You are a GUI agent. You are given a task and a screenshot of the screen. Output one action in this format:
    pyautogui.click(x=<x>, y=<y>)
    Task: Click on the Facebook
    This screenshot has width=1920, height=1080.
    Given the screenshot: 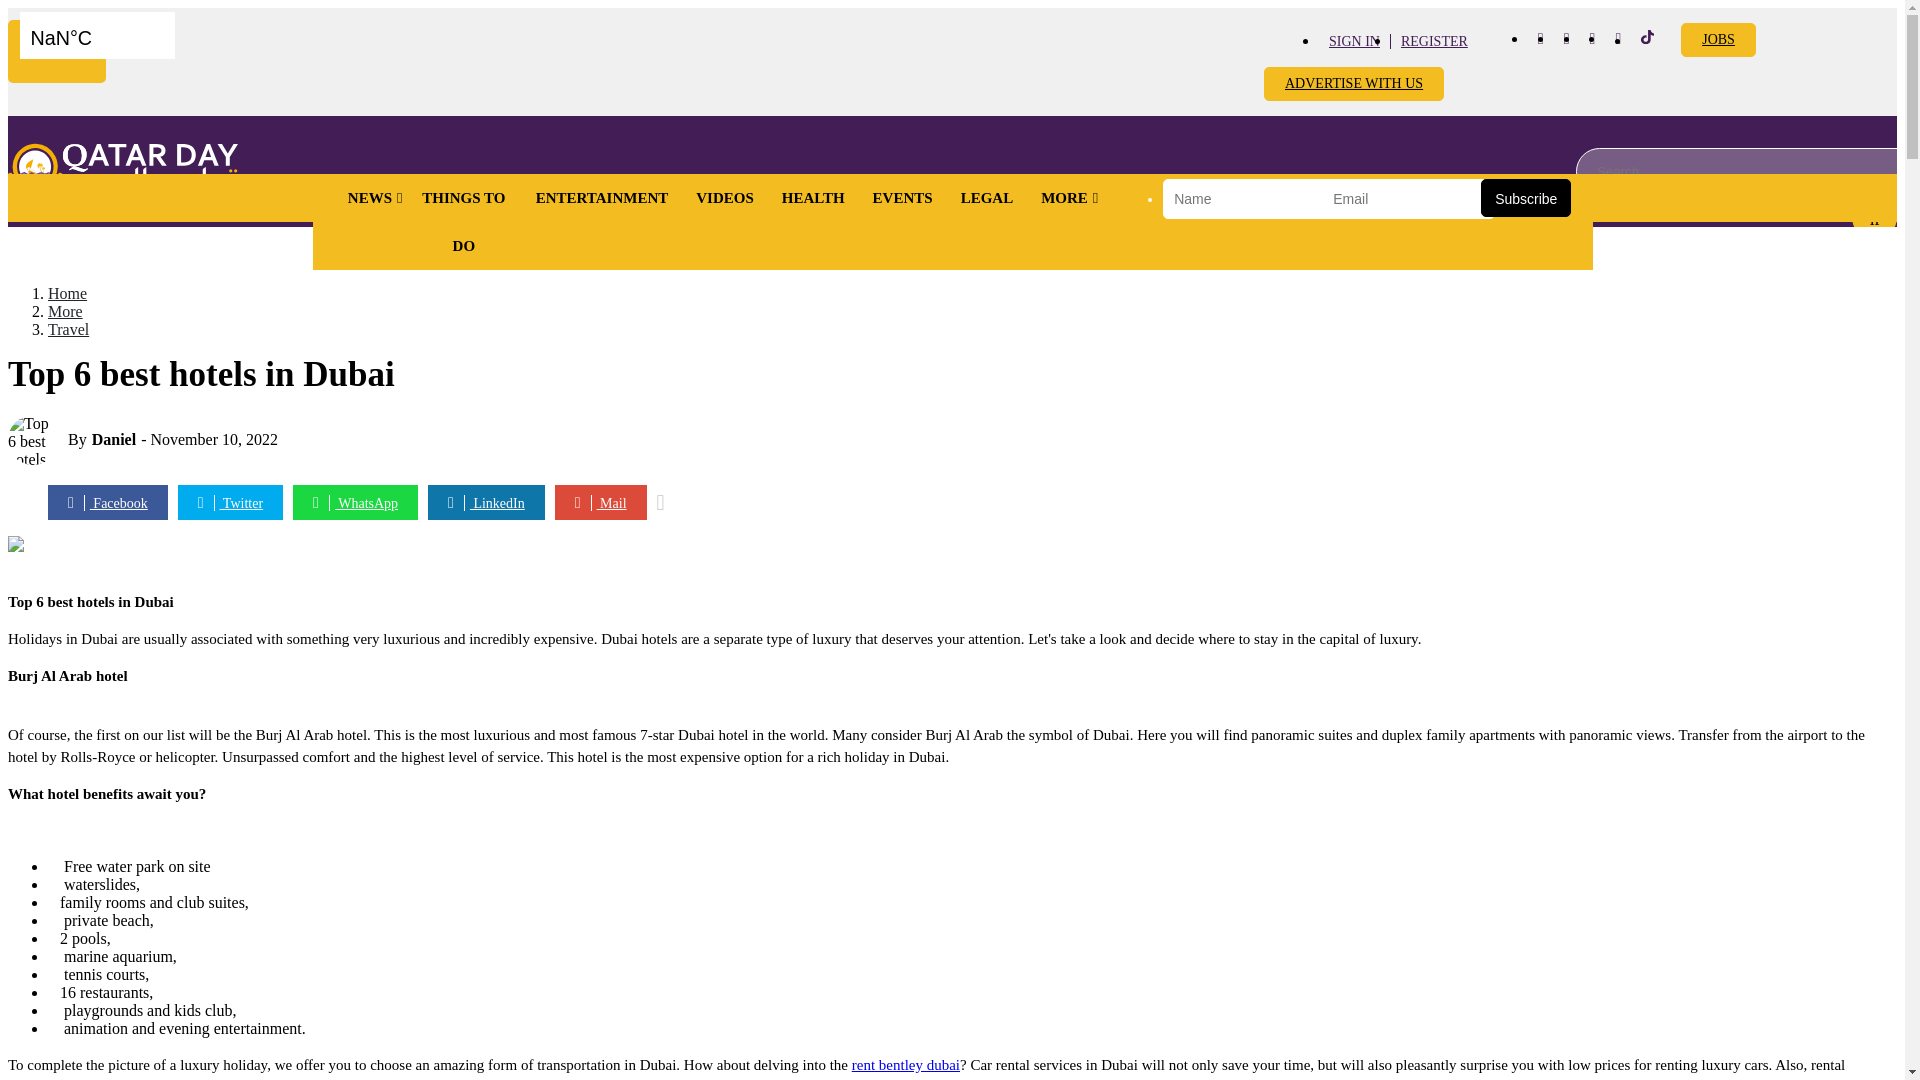 What is the action you would take?
    pyautogui.click(x=1540, y=38)
    